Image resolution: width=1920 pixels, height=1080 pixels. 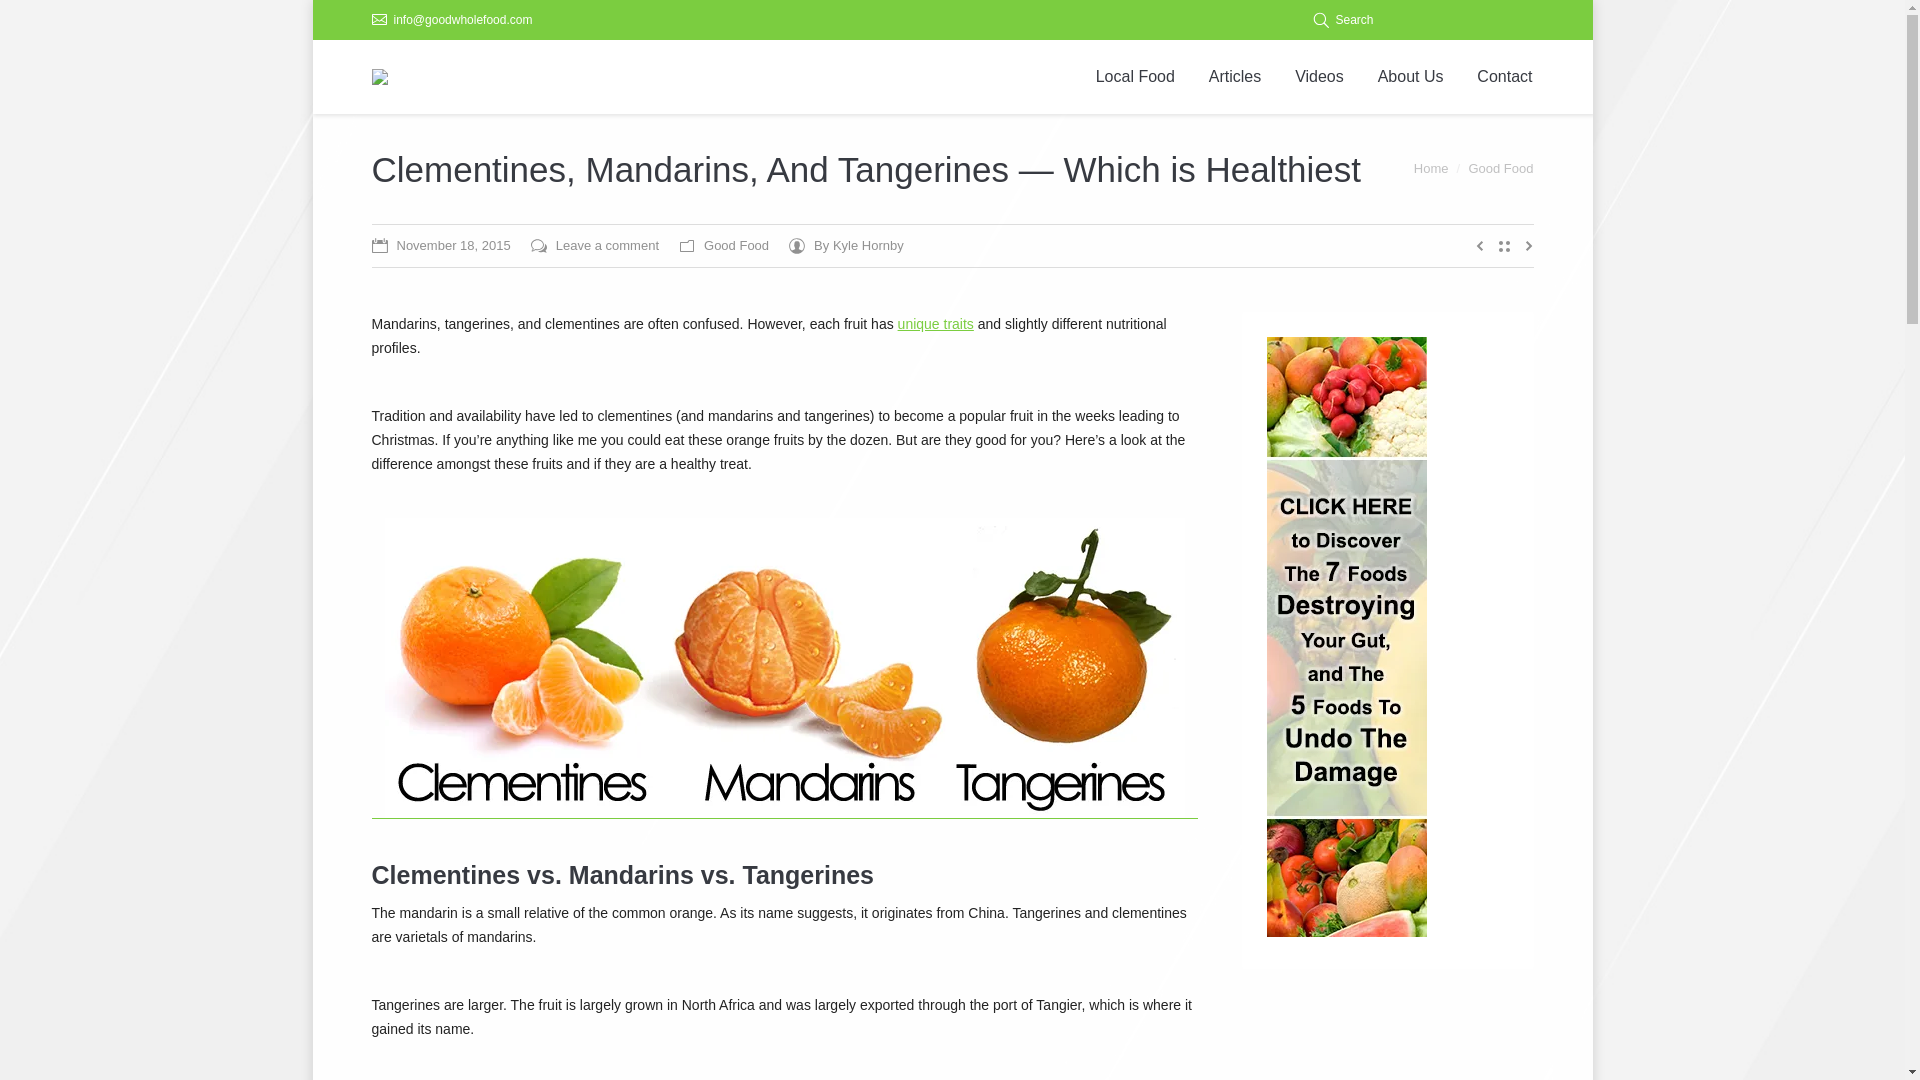 What do you see at coordinates (1320, 77) in the screenshot?
I see `Videos` at bounding box center [1320, 77].